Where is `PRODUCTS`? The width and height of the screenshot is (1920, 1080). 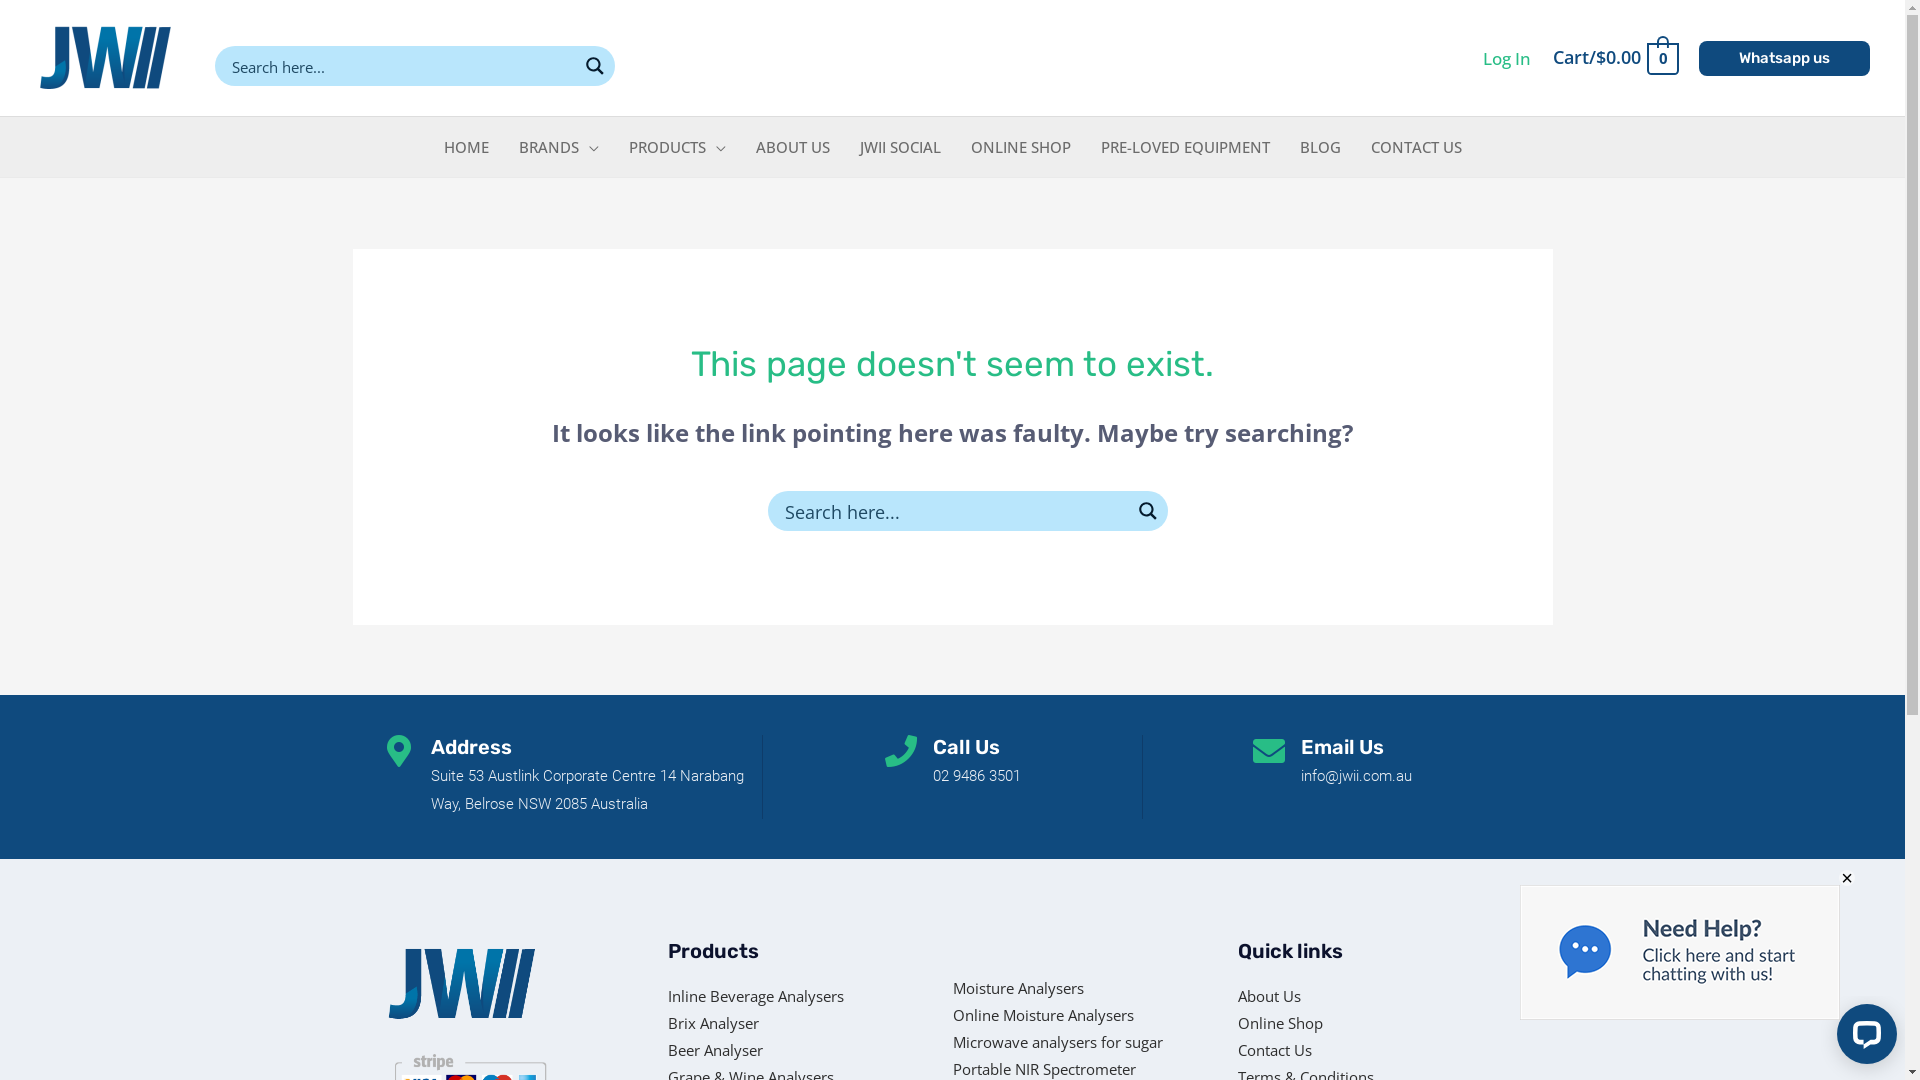
PRODUCTS is located at coordinates (678, 147).